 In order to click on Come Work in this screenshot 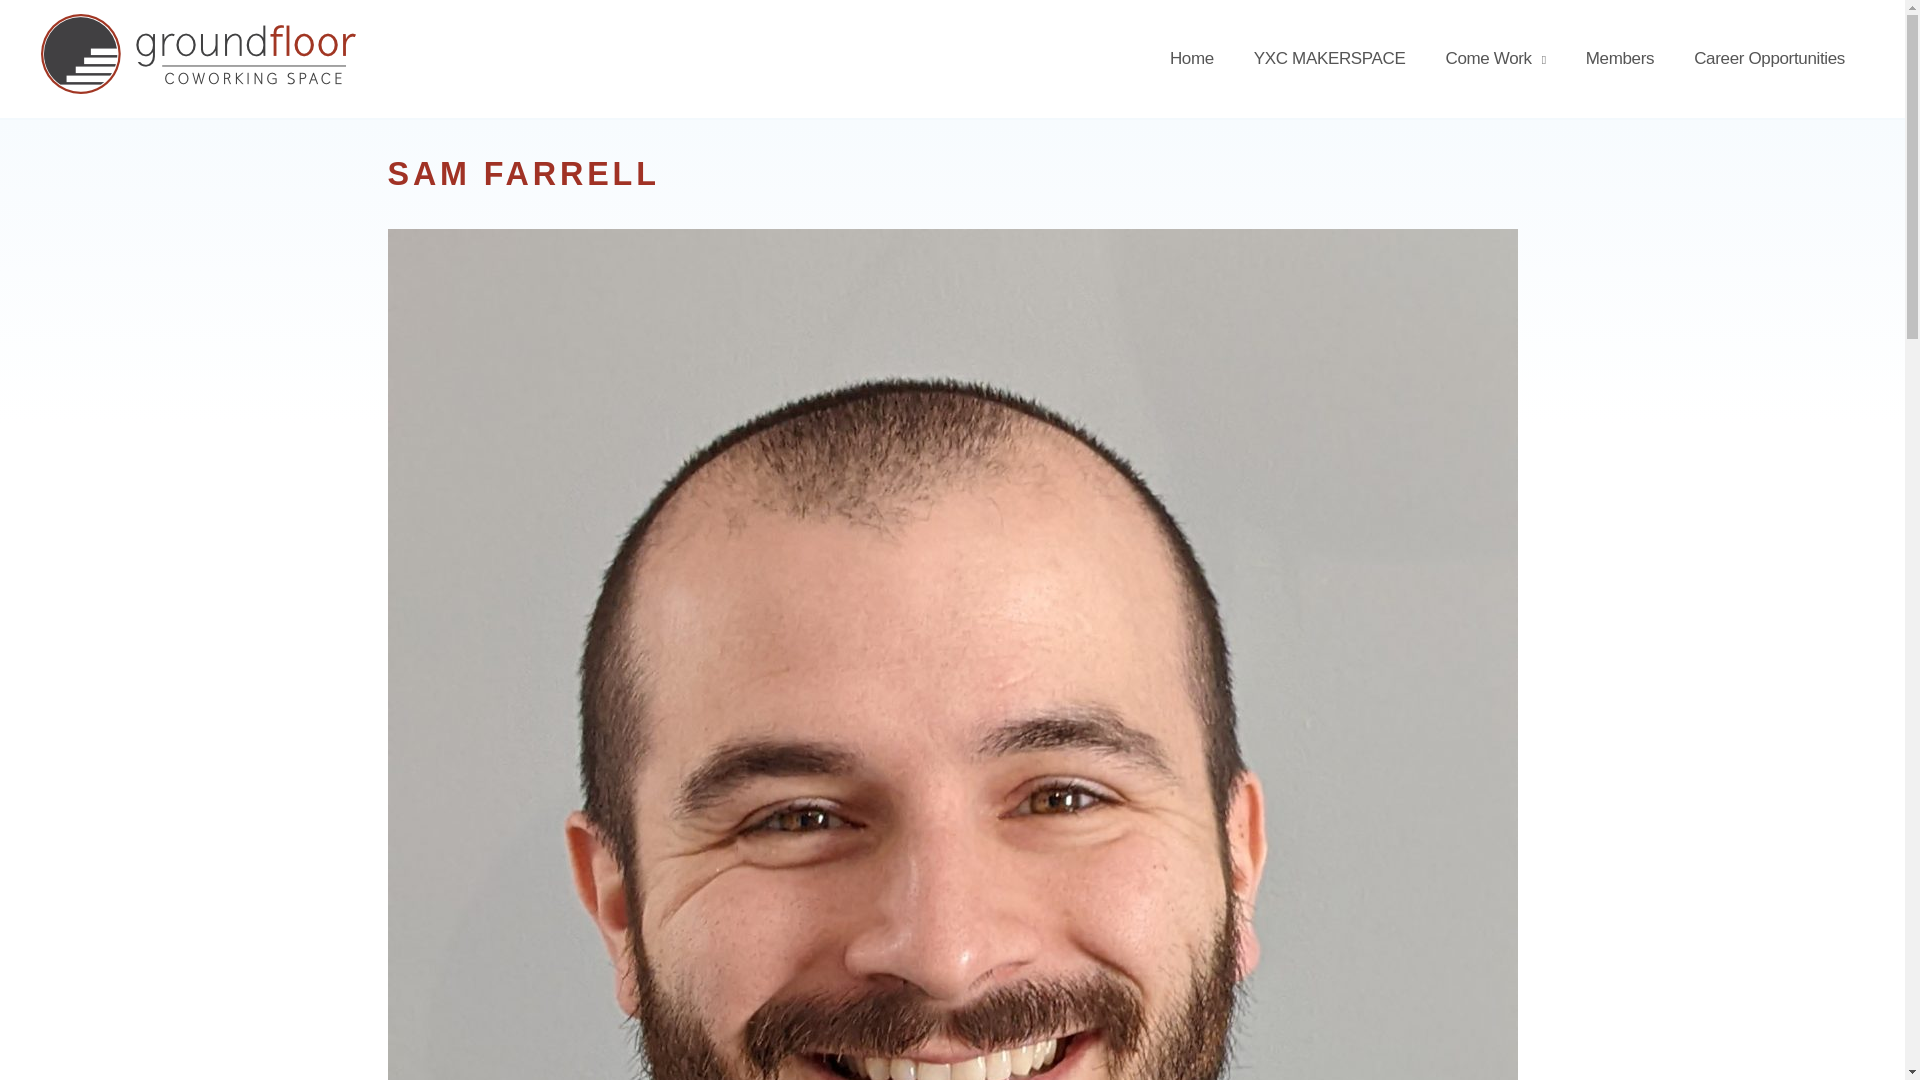, I will do `click(1494, 59)`.